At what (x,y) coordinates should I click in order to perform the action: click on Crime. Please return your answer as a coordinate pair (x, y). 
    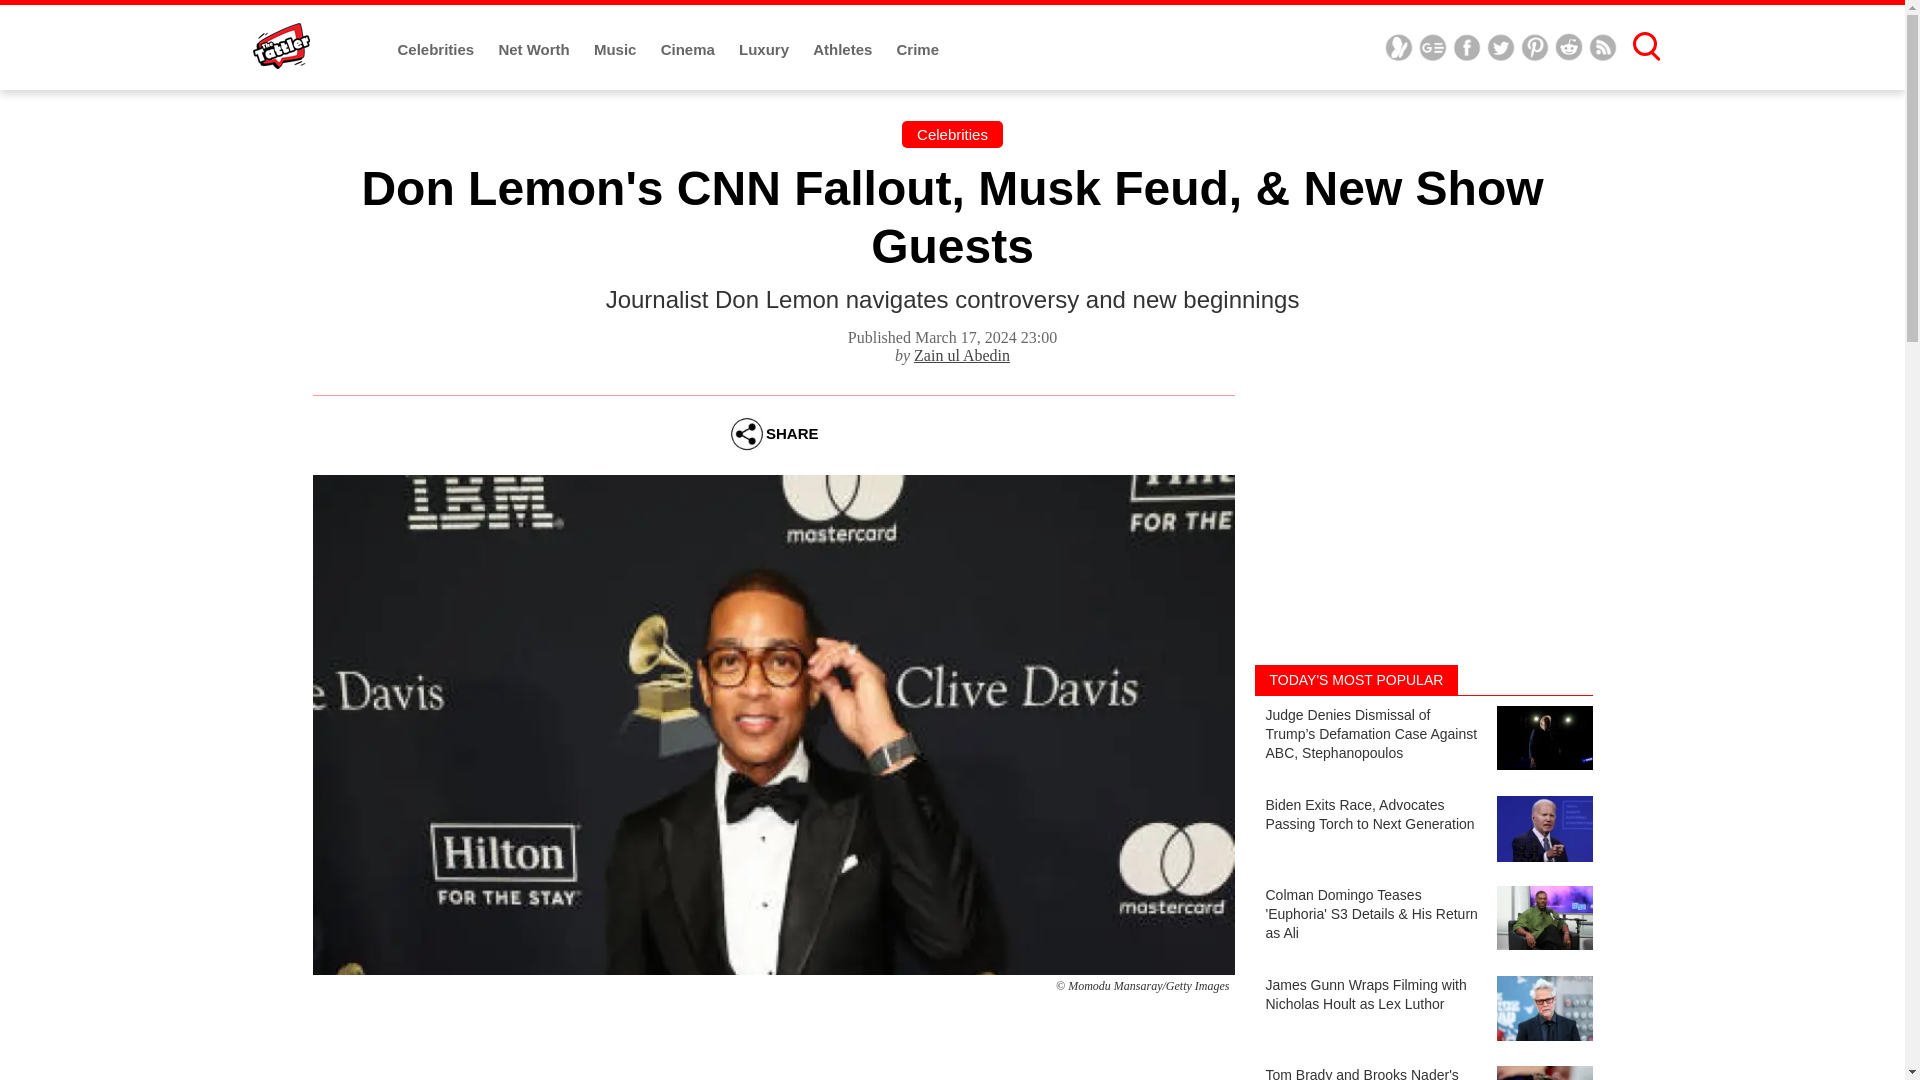
    Looking at the image, I should click on (918, 50).